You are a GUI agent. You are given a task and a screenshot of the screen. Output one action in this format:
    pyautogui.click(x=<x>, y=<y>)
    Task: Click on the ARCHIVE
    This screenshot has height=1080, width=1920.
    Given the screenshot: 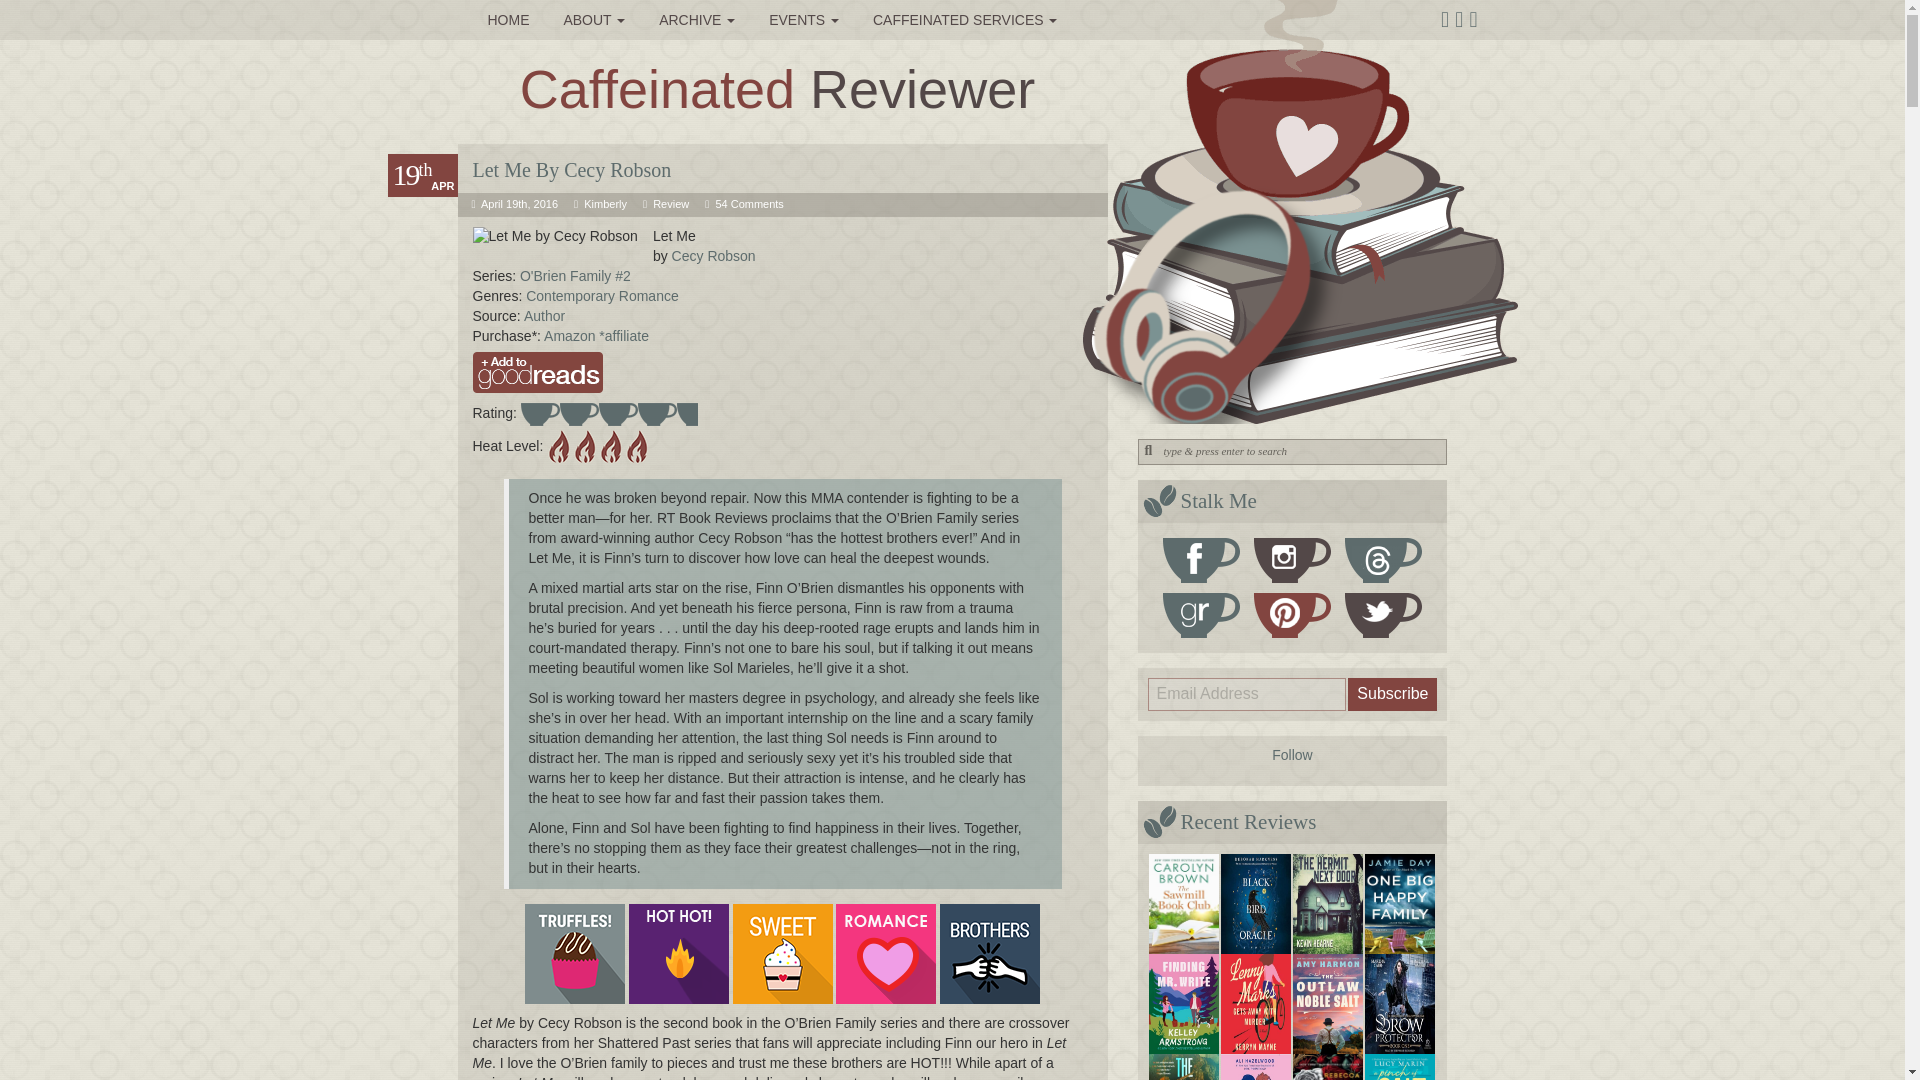 What is the action you would take?
    pyautogui.click(x=696, y=20)
    